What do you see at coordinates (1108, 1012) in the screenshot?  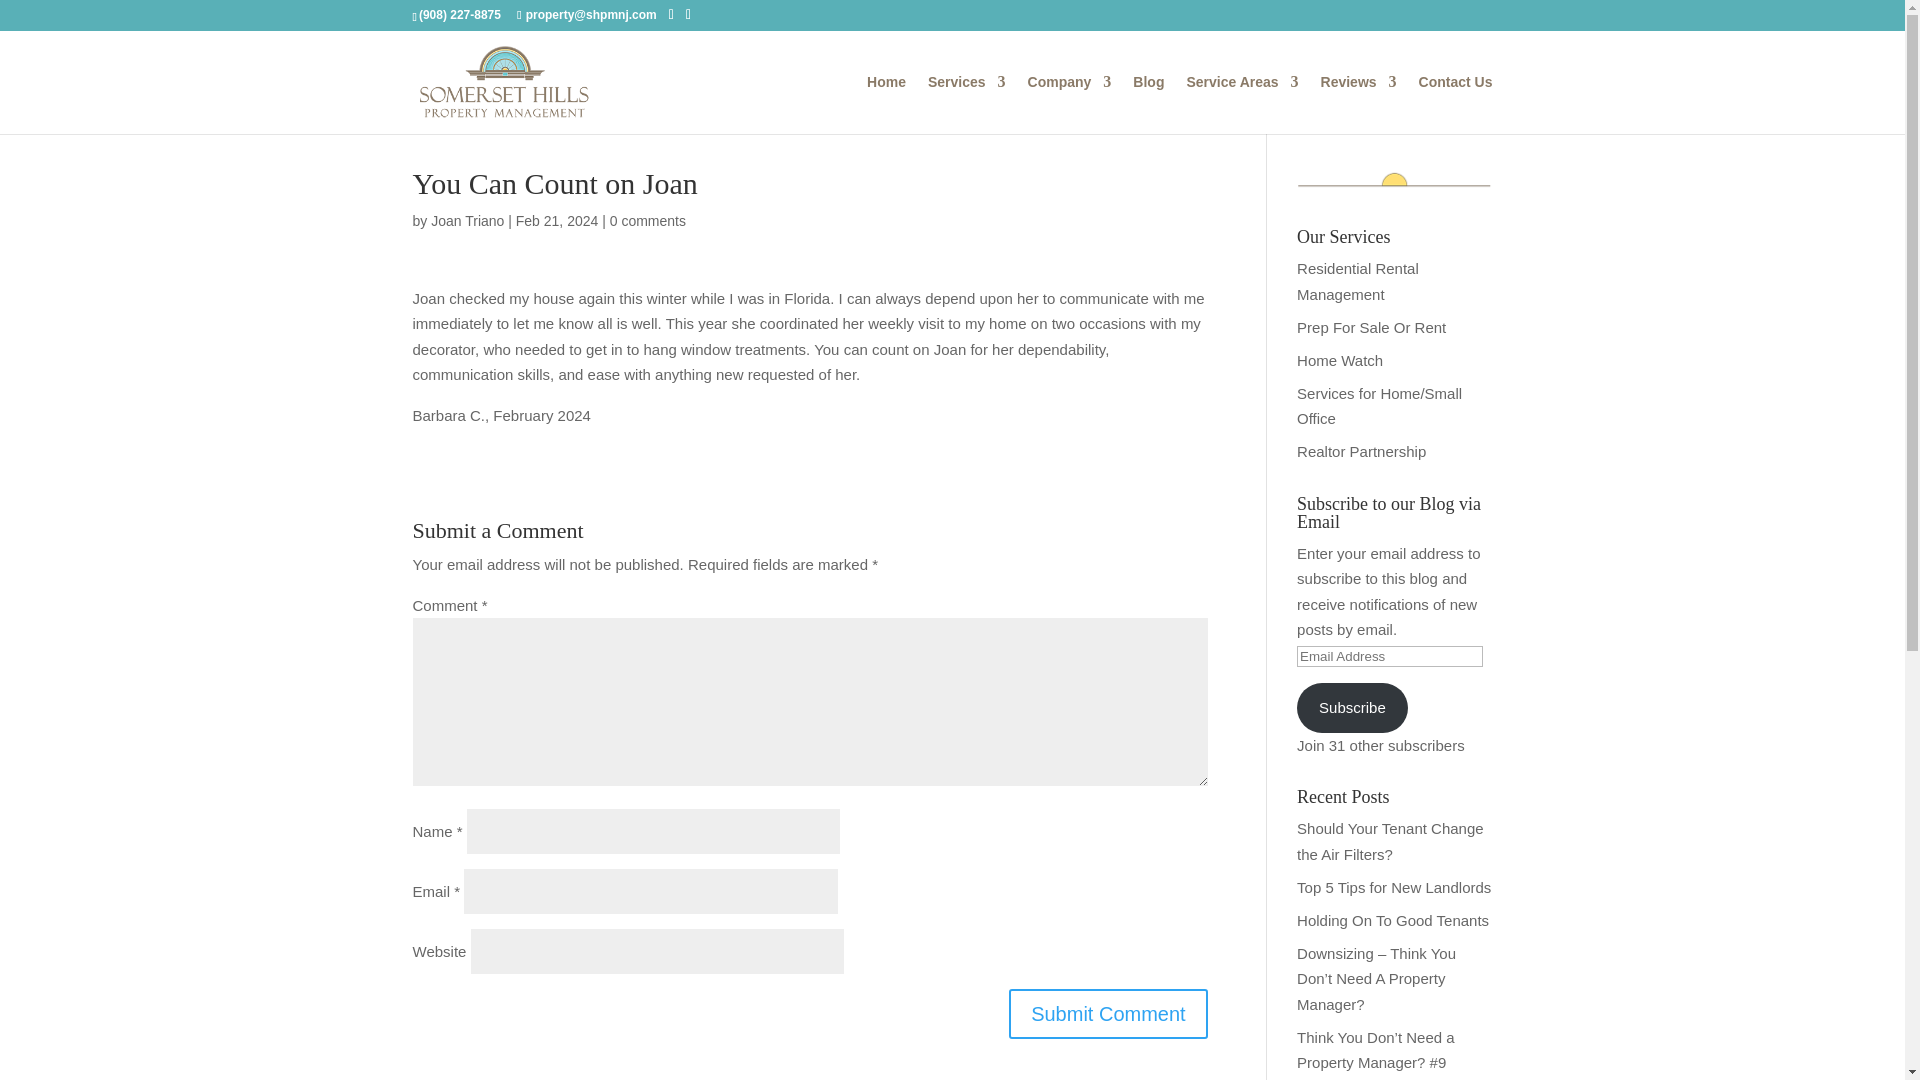 I see `Submit Comment` at bounding box center [1108, 1012].